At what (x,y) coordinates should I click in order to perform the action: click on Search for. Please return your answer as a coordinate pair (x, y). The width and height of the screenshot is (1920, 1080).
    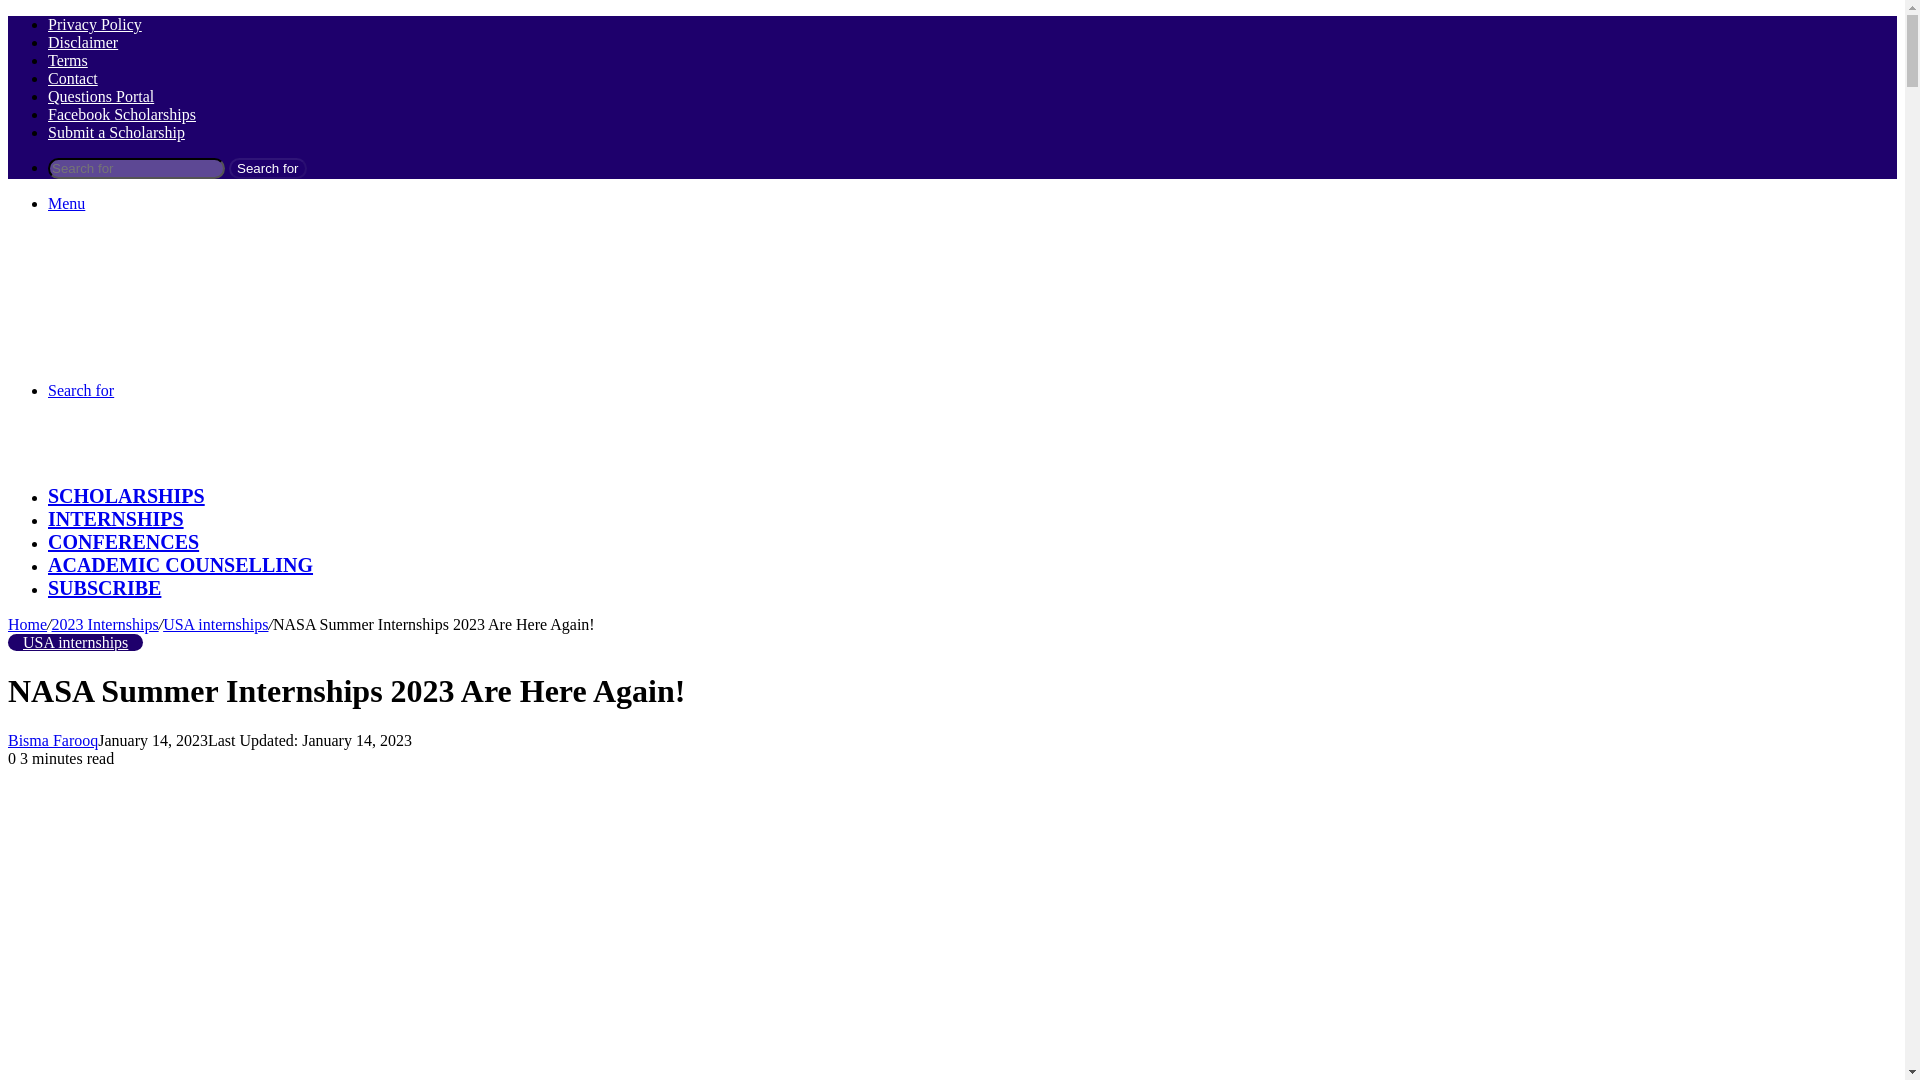
    Looking at the image, I should click on (268, 168).